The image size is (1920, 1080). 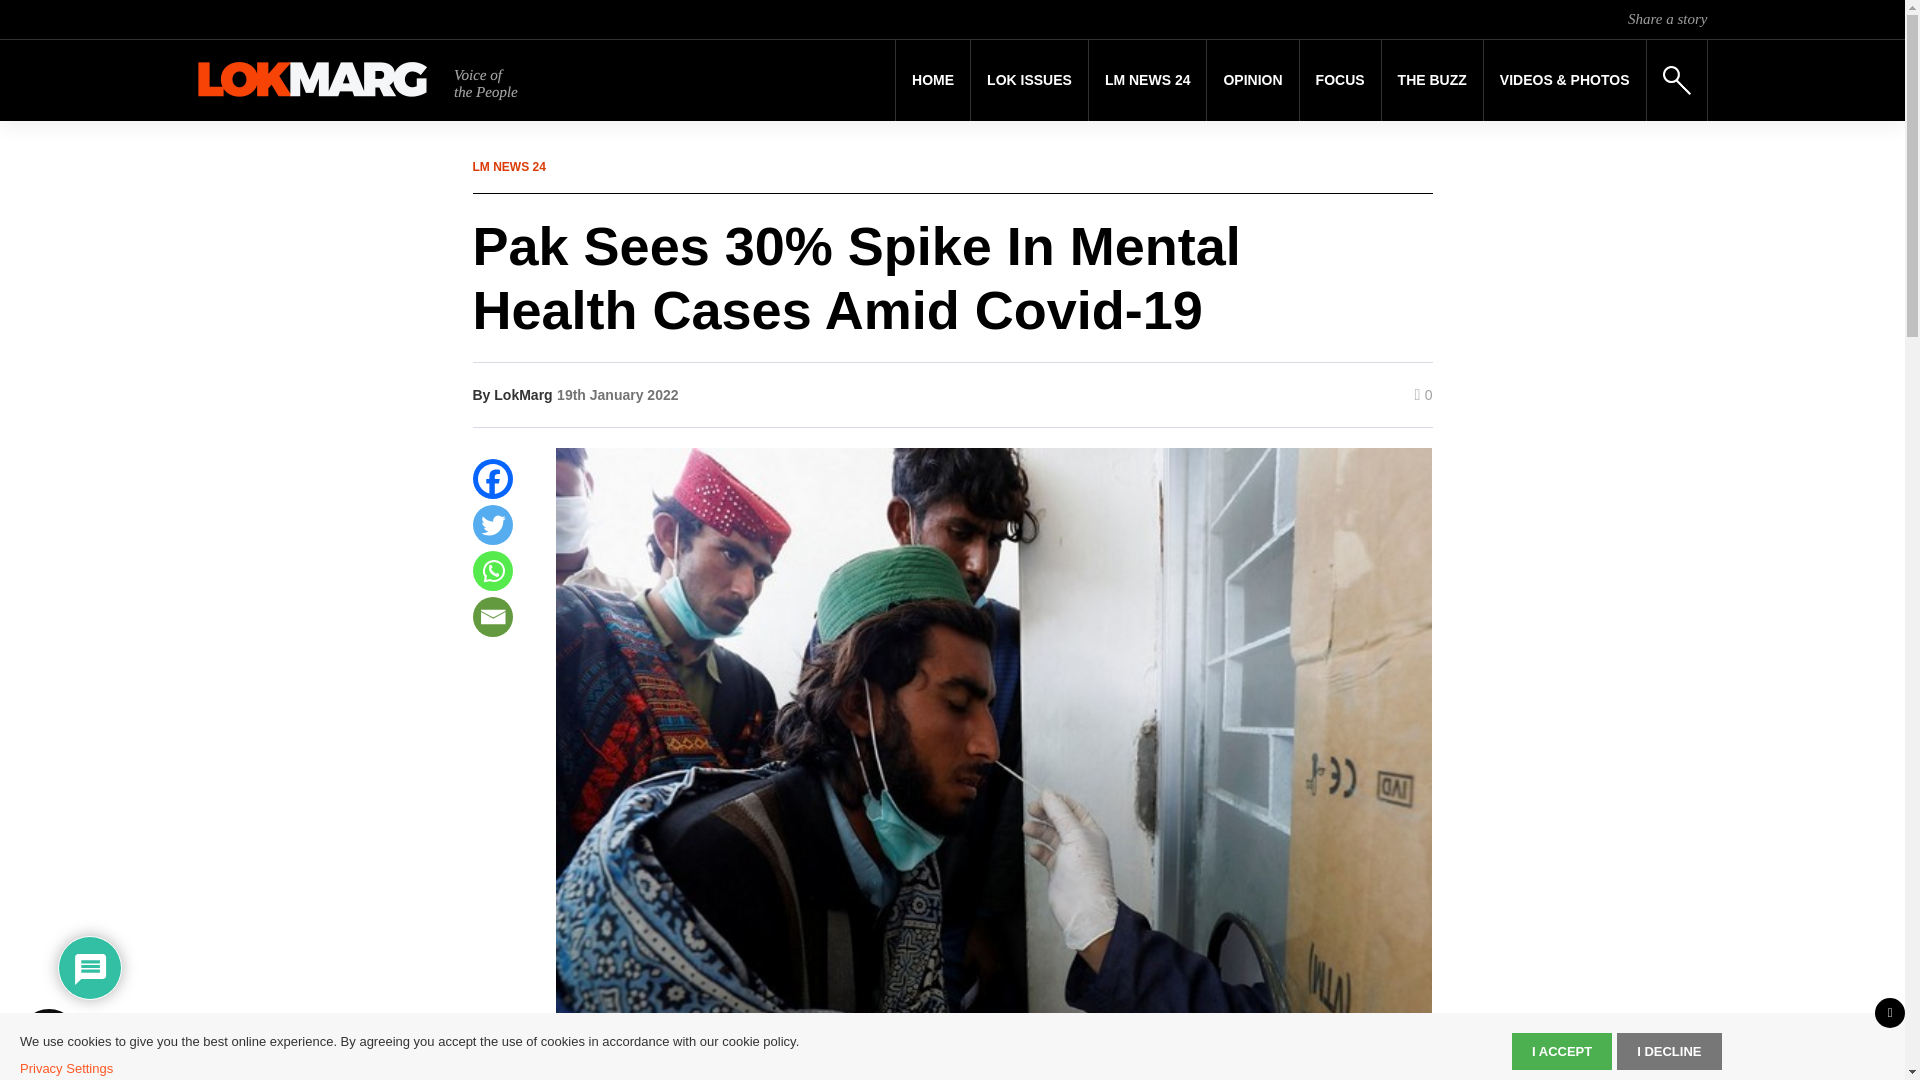 I want to click on Twitter, so click(x=492, y=525).